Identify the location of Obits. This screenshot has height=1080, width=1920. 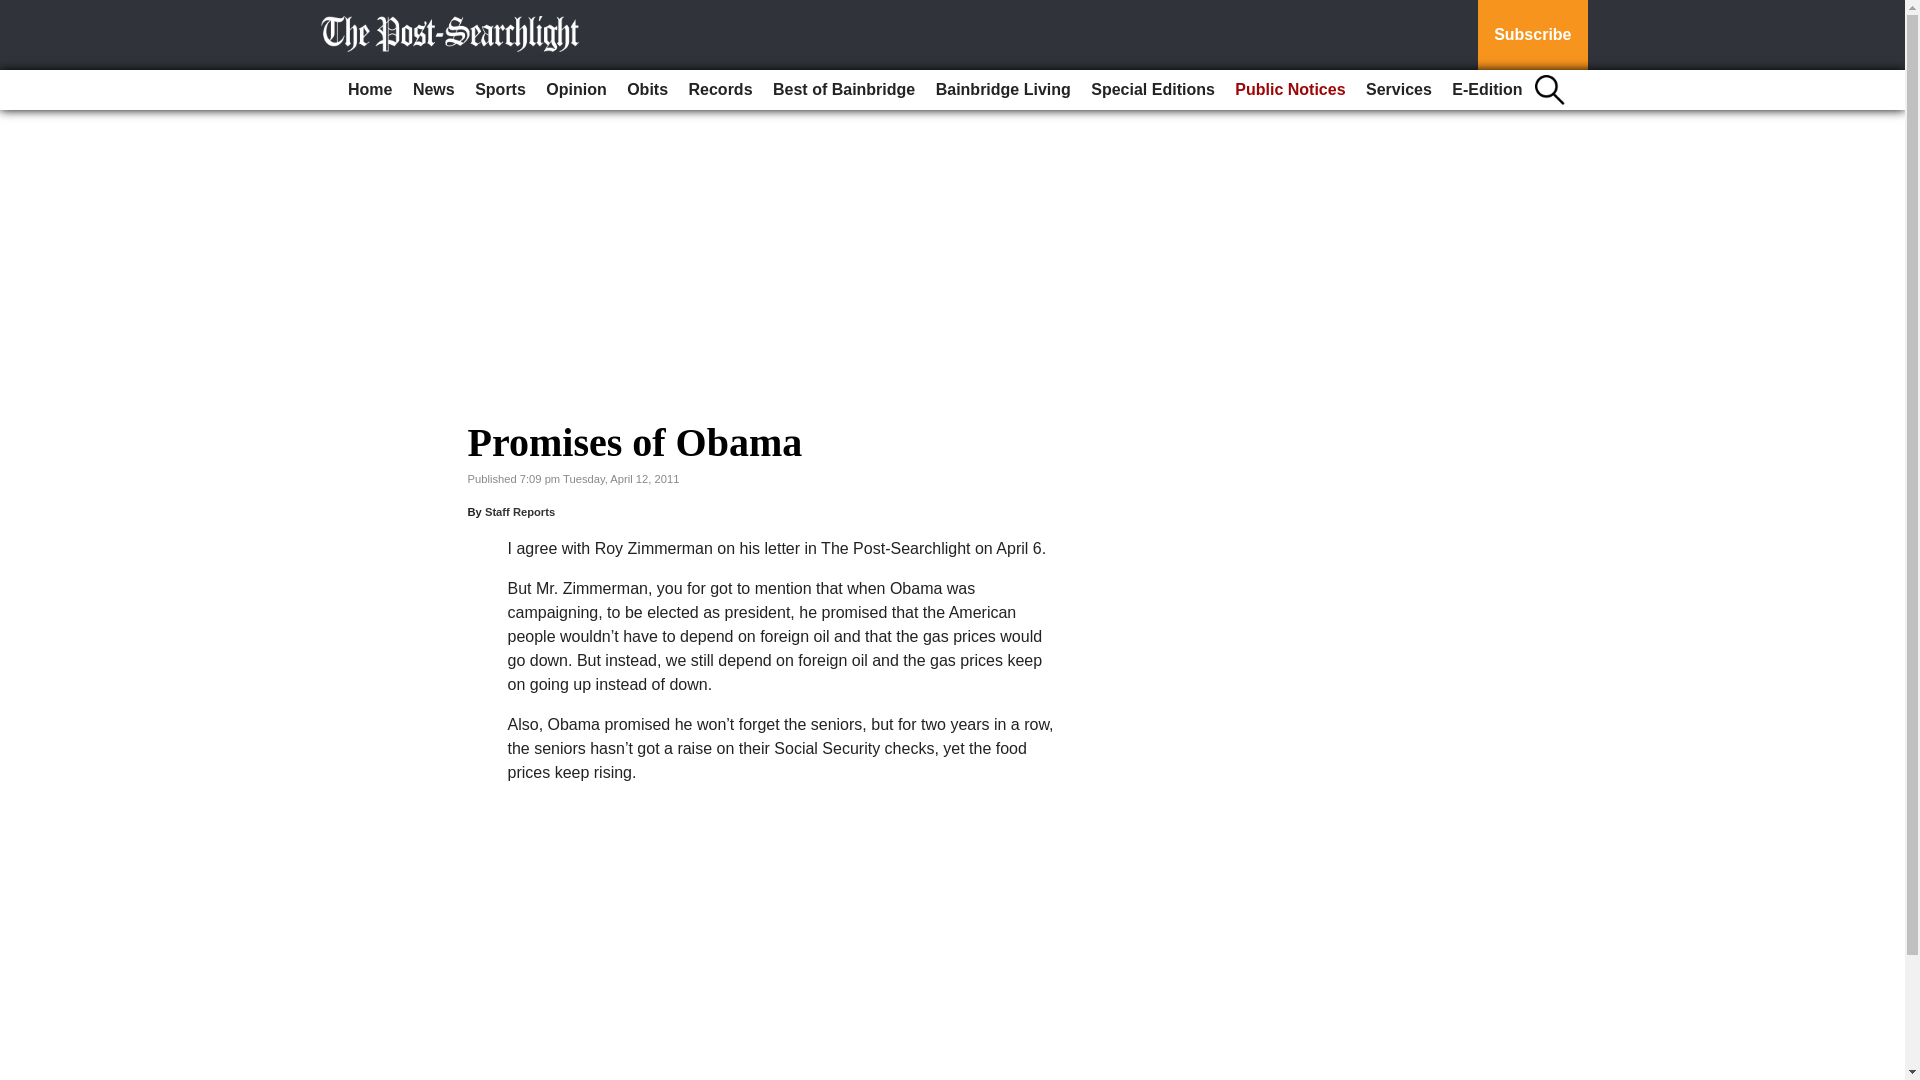
(646, 90).